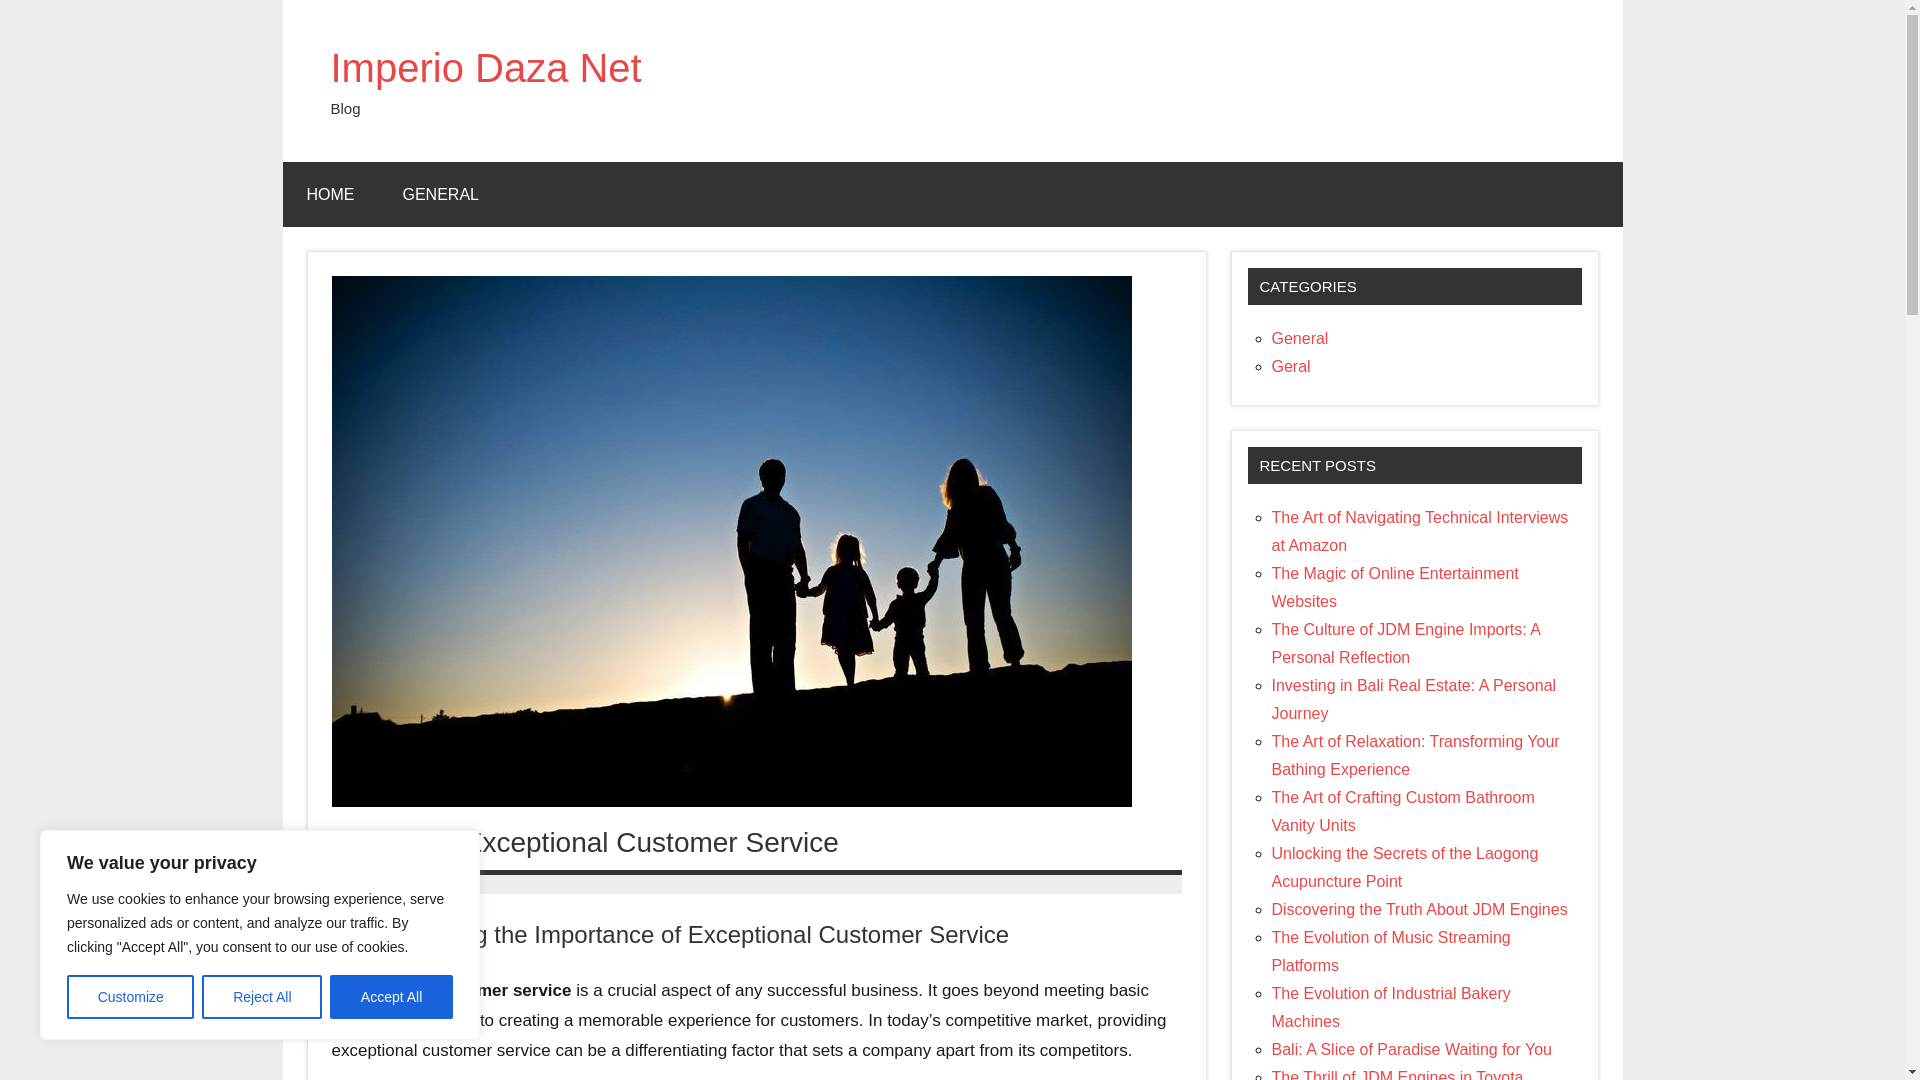 This screenshot has width=1920, height=1080. I want to click on The Art of Navigating Technical Interviews at Amazon, so click(1420, 531).